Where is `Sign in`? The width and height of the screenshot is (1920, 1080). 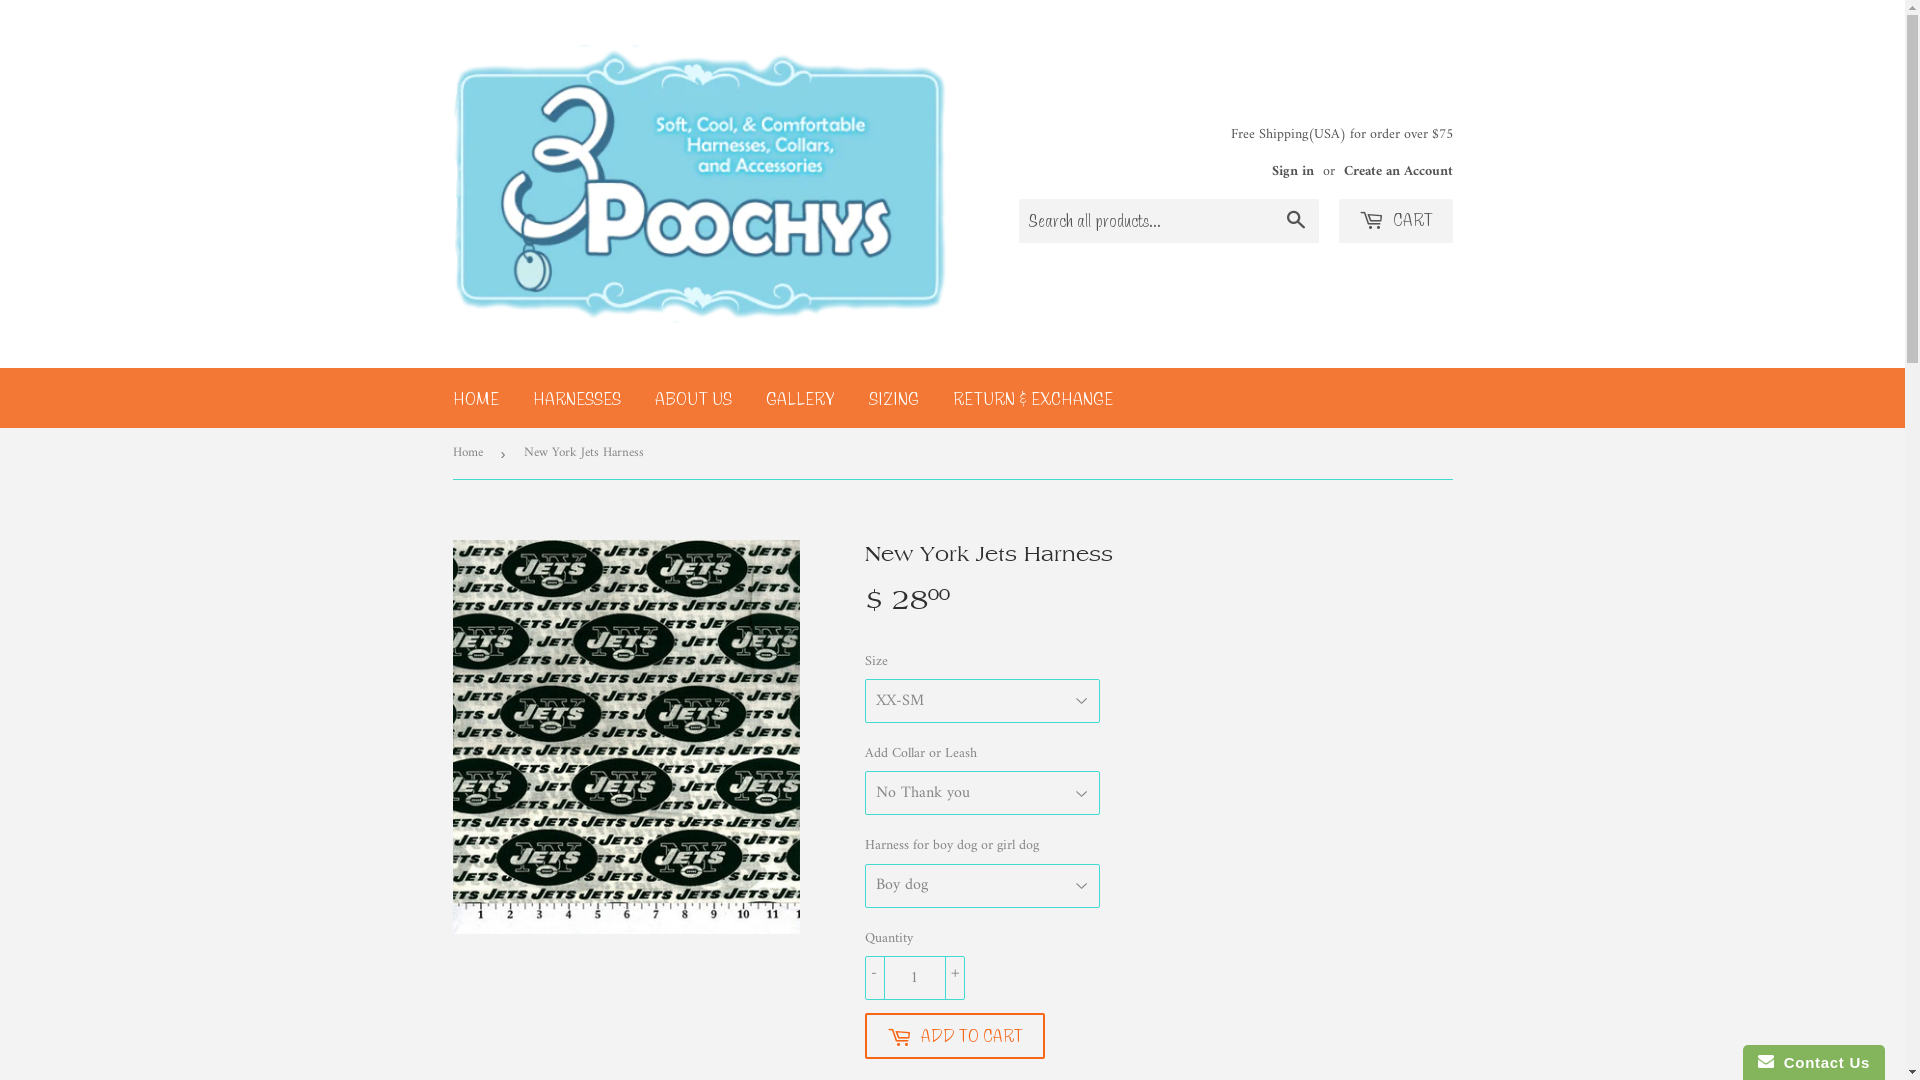
Sign in is located at coordinates (1293, 172).